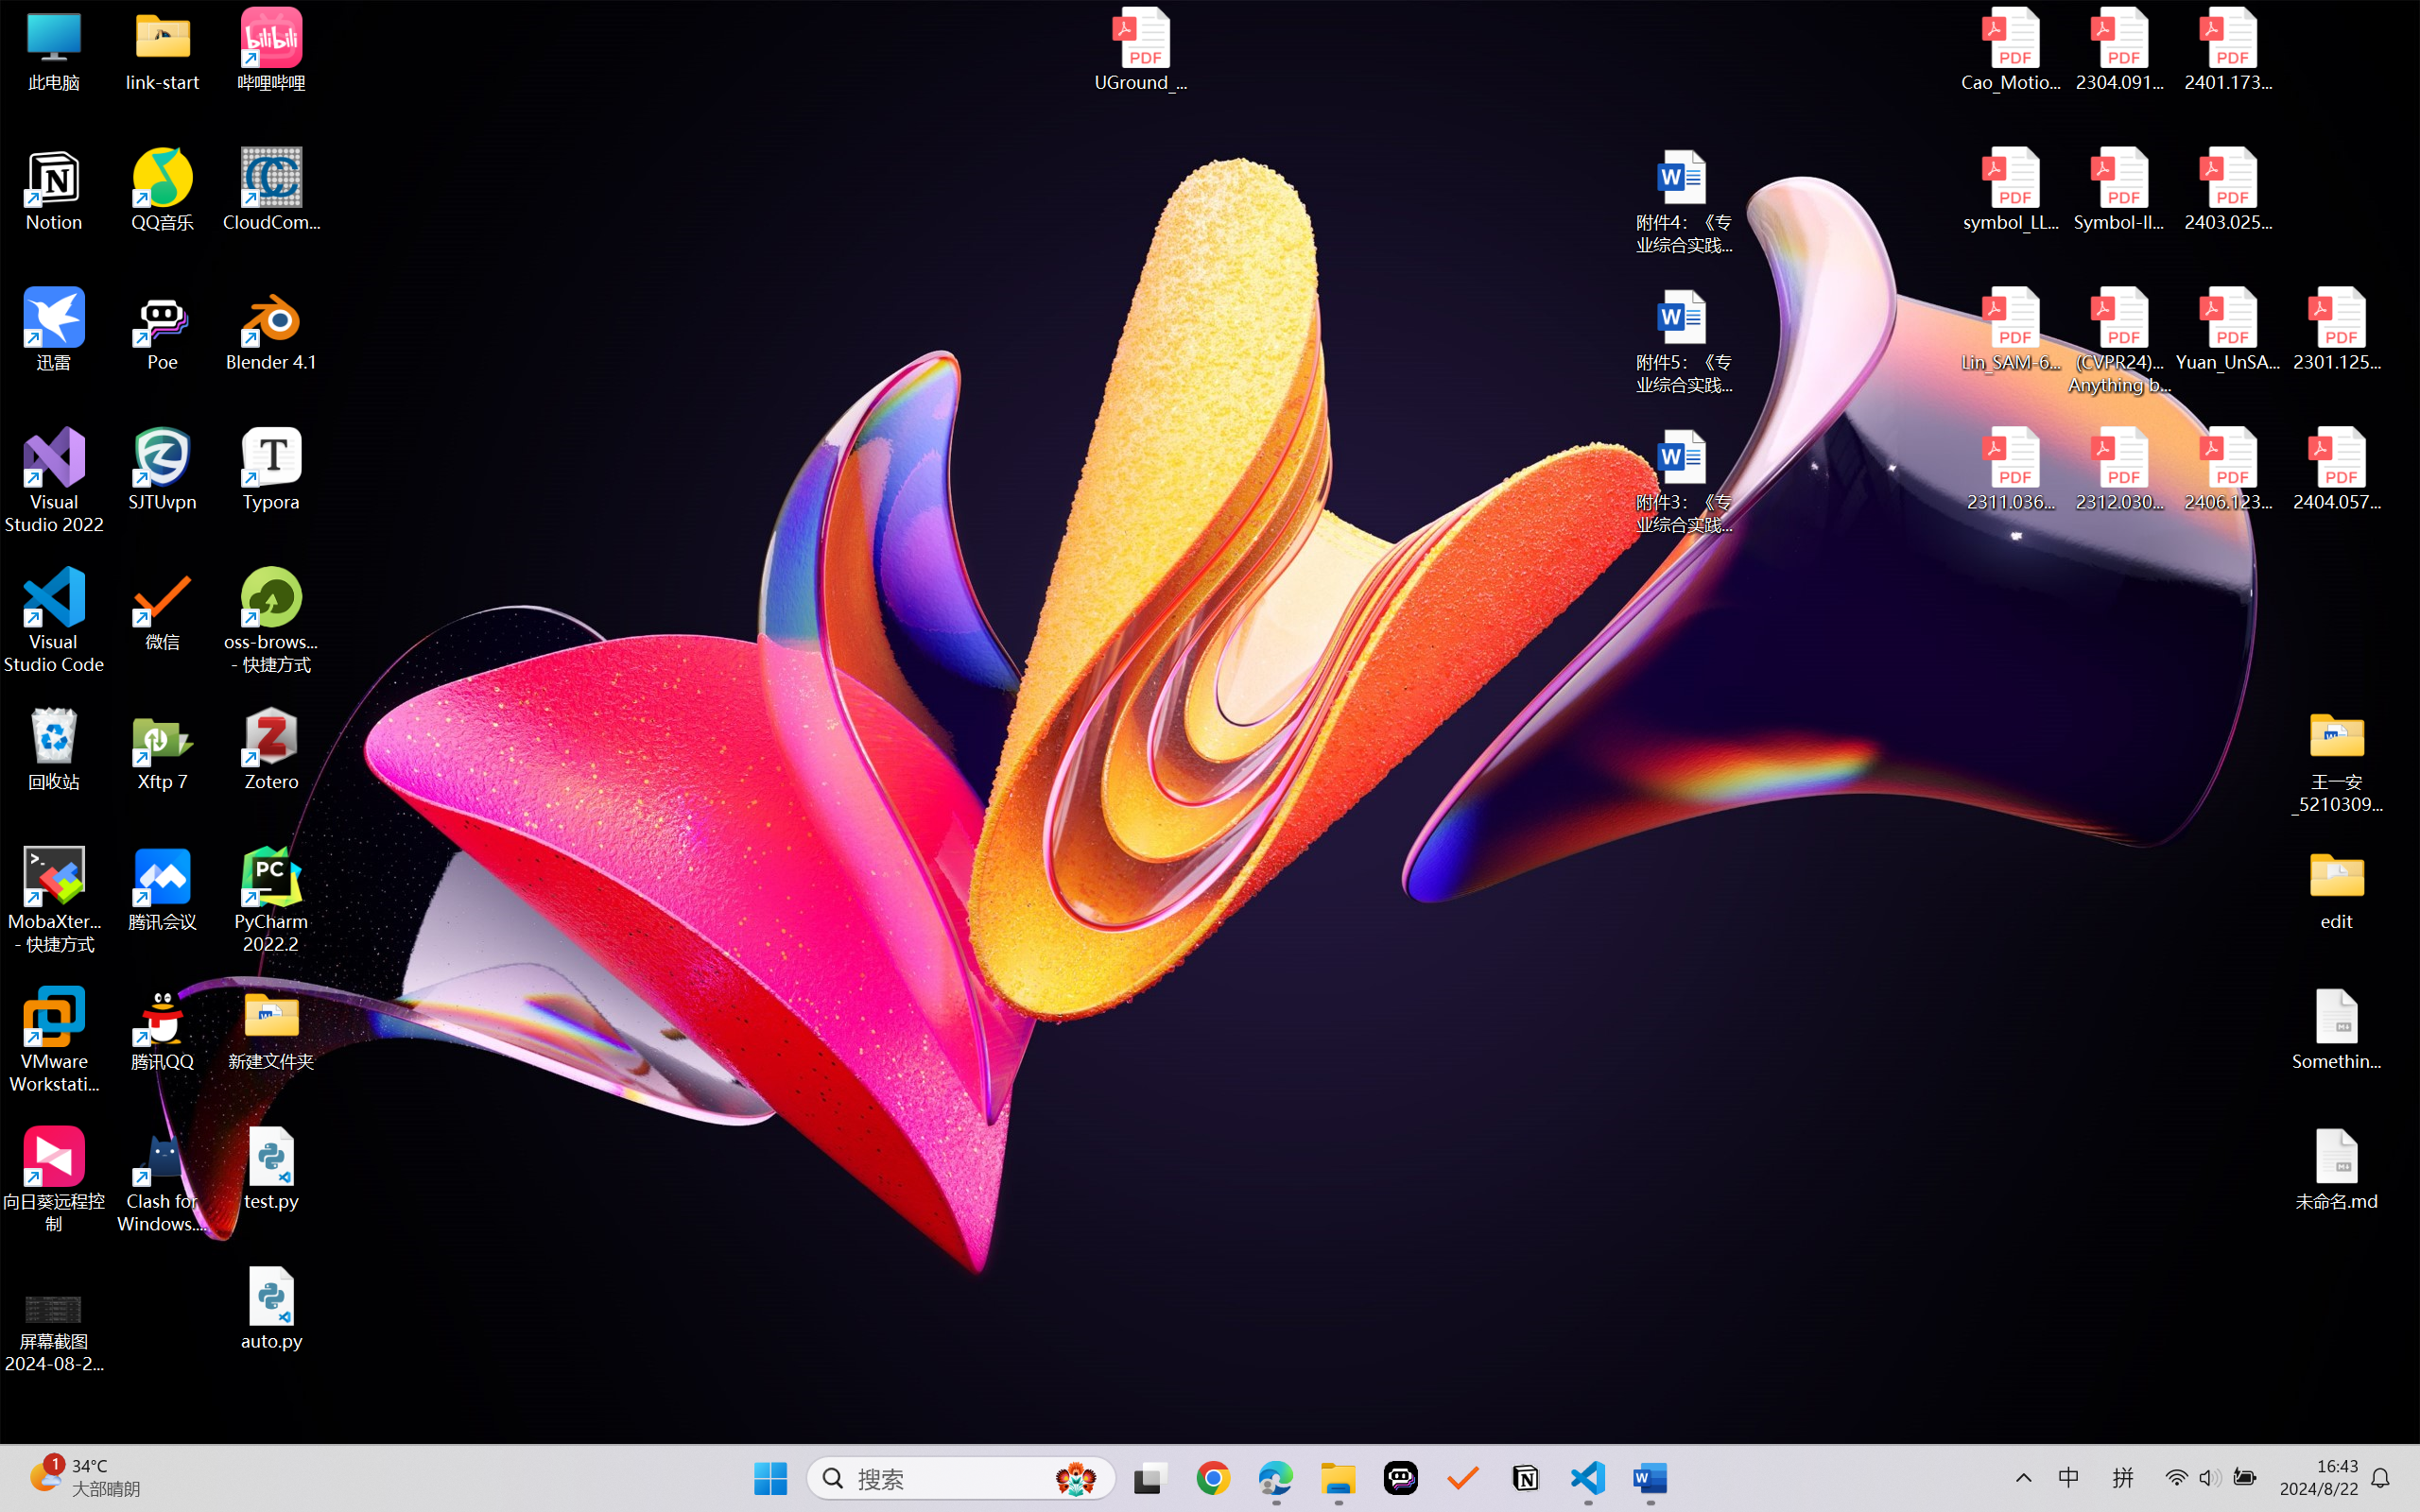  What do you see at coordinates (272, 190) in the screenshot?
I see `CloudCompare` at bounding box center [272, 190].